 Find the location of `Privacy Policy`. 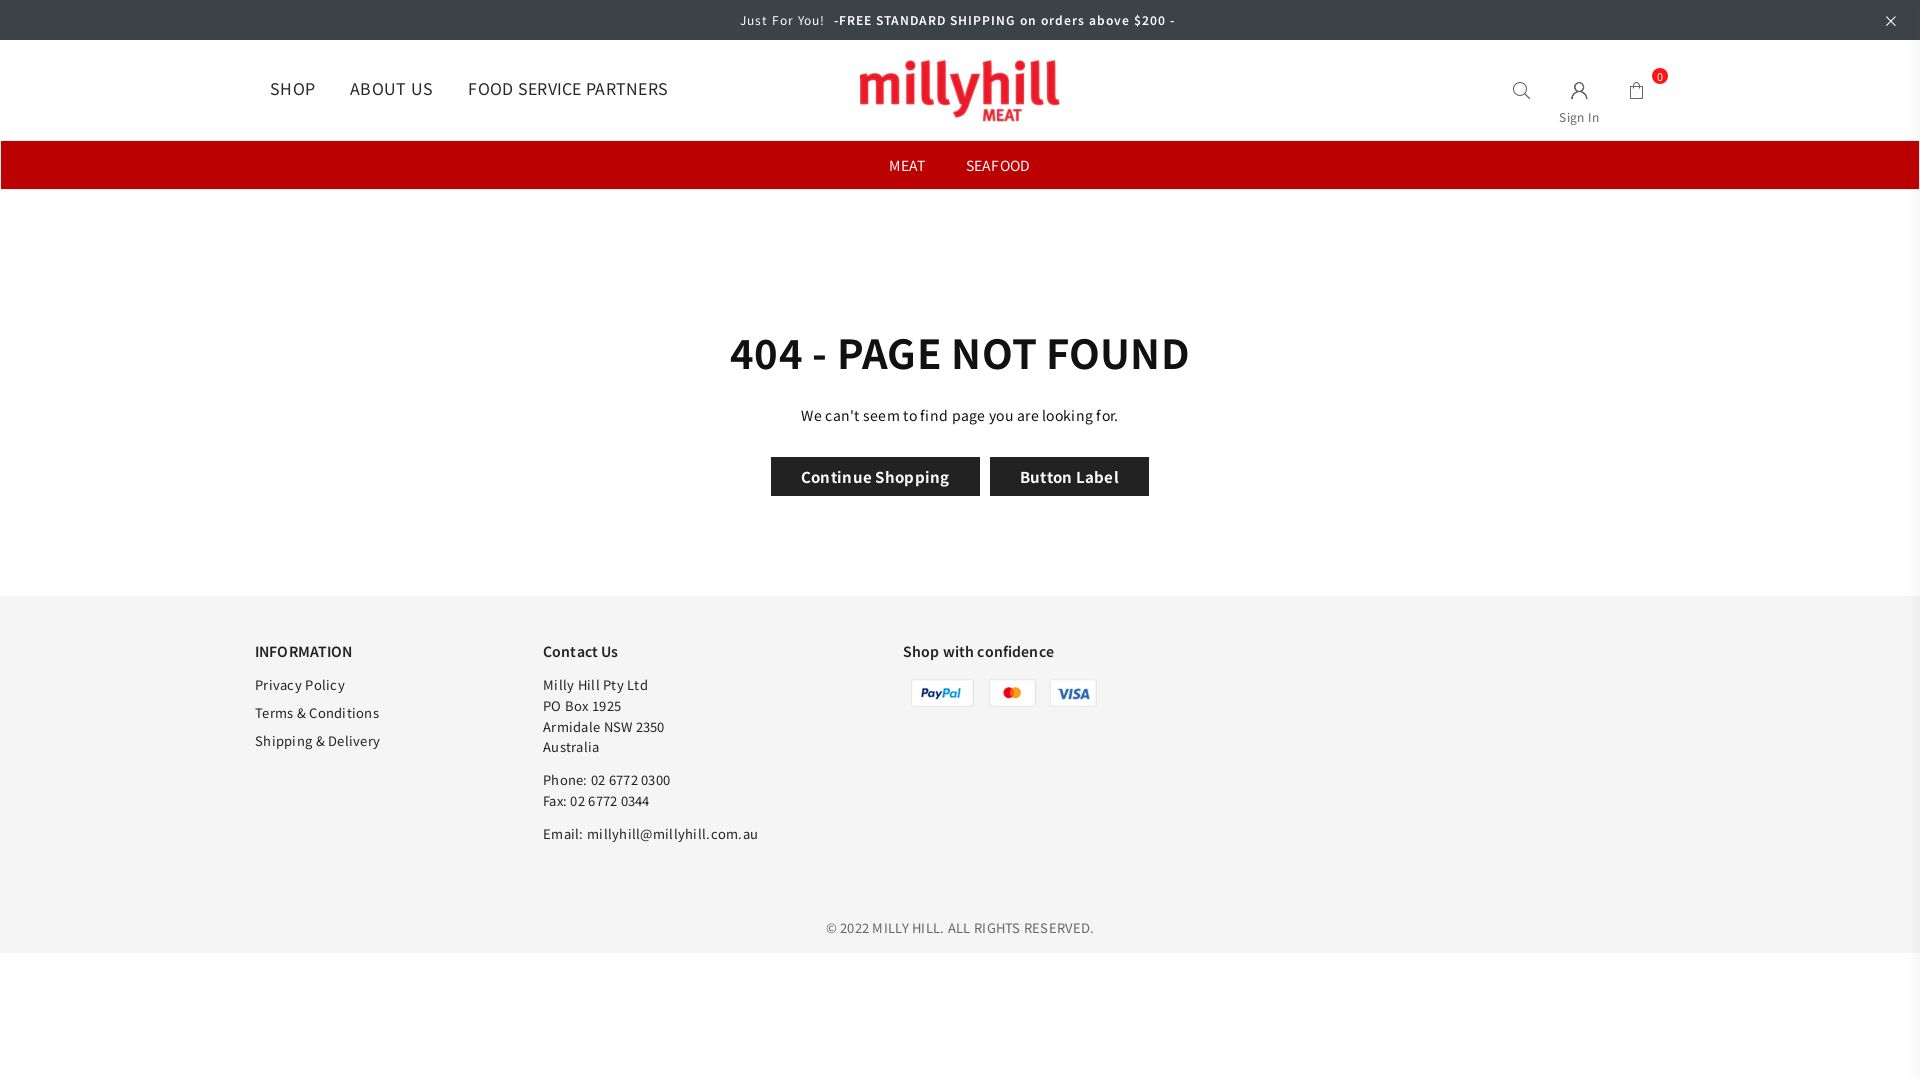

Privacy Policy is located at coordinates (300, 684).